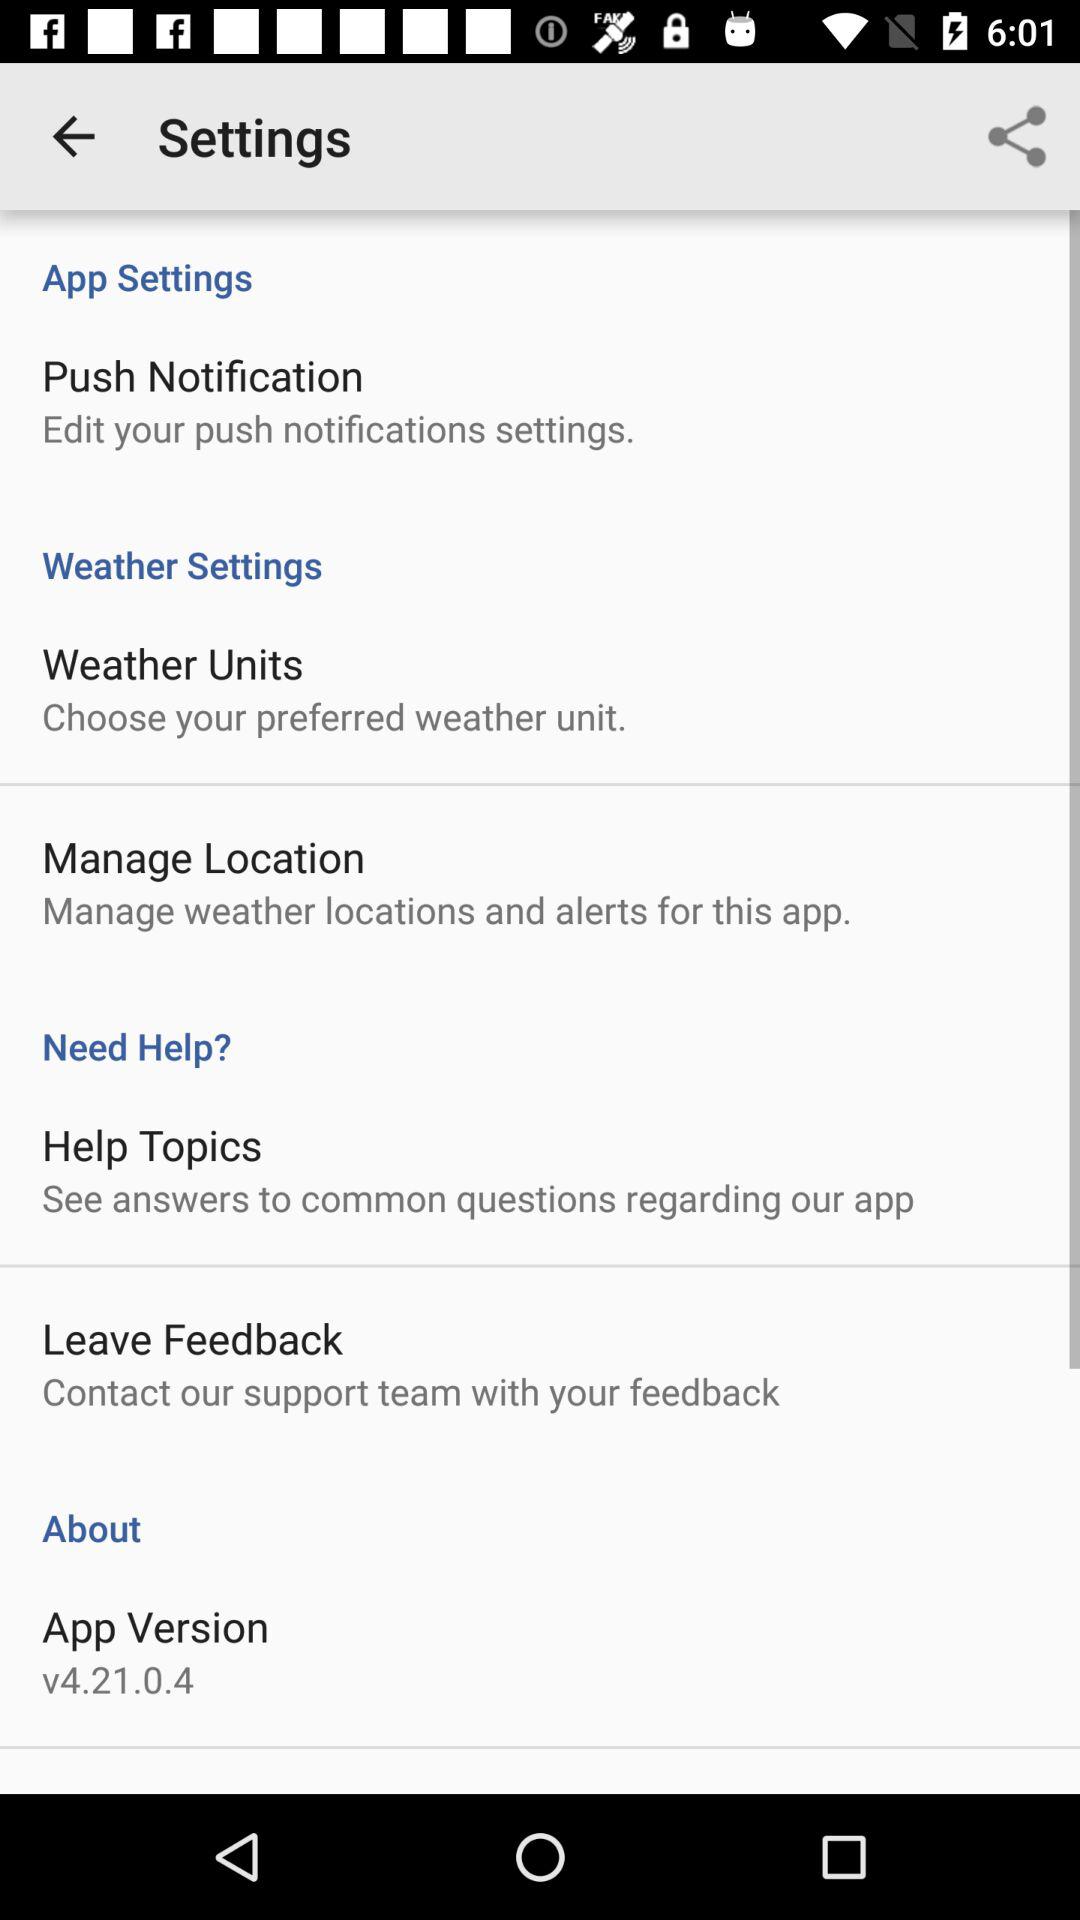  I want to click on click item below the about item, so click(156, 1626).